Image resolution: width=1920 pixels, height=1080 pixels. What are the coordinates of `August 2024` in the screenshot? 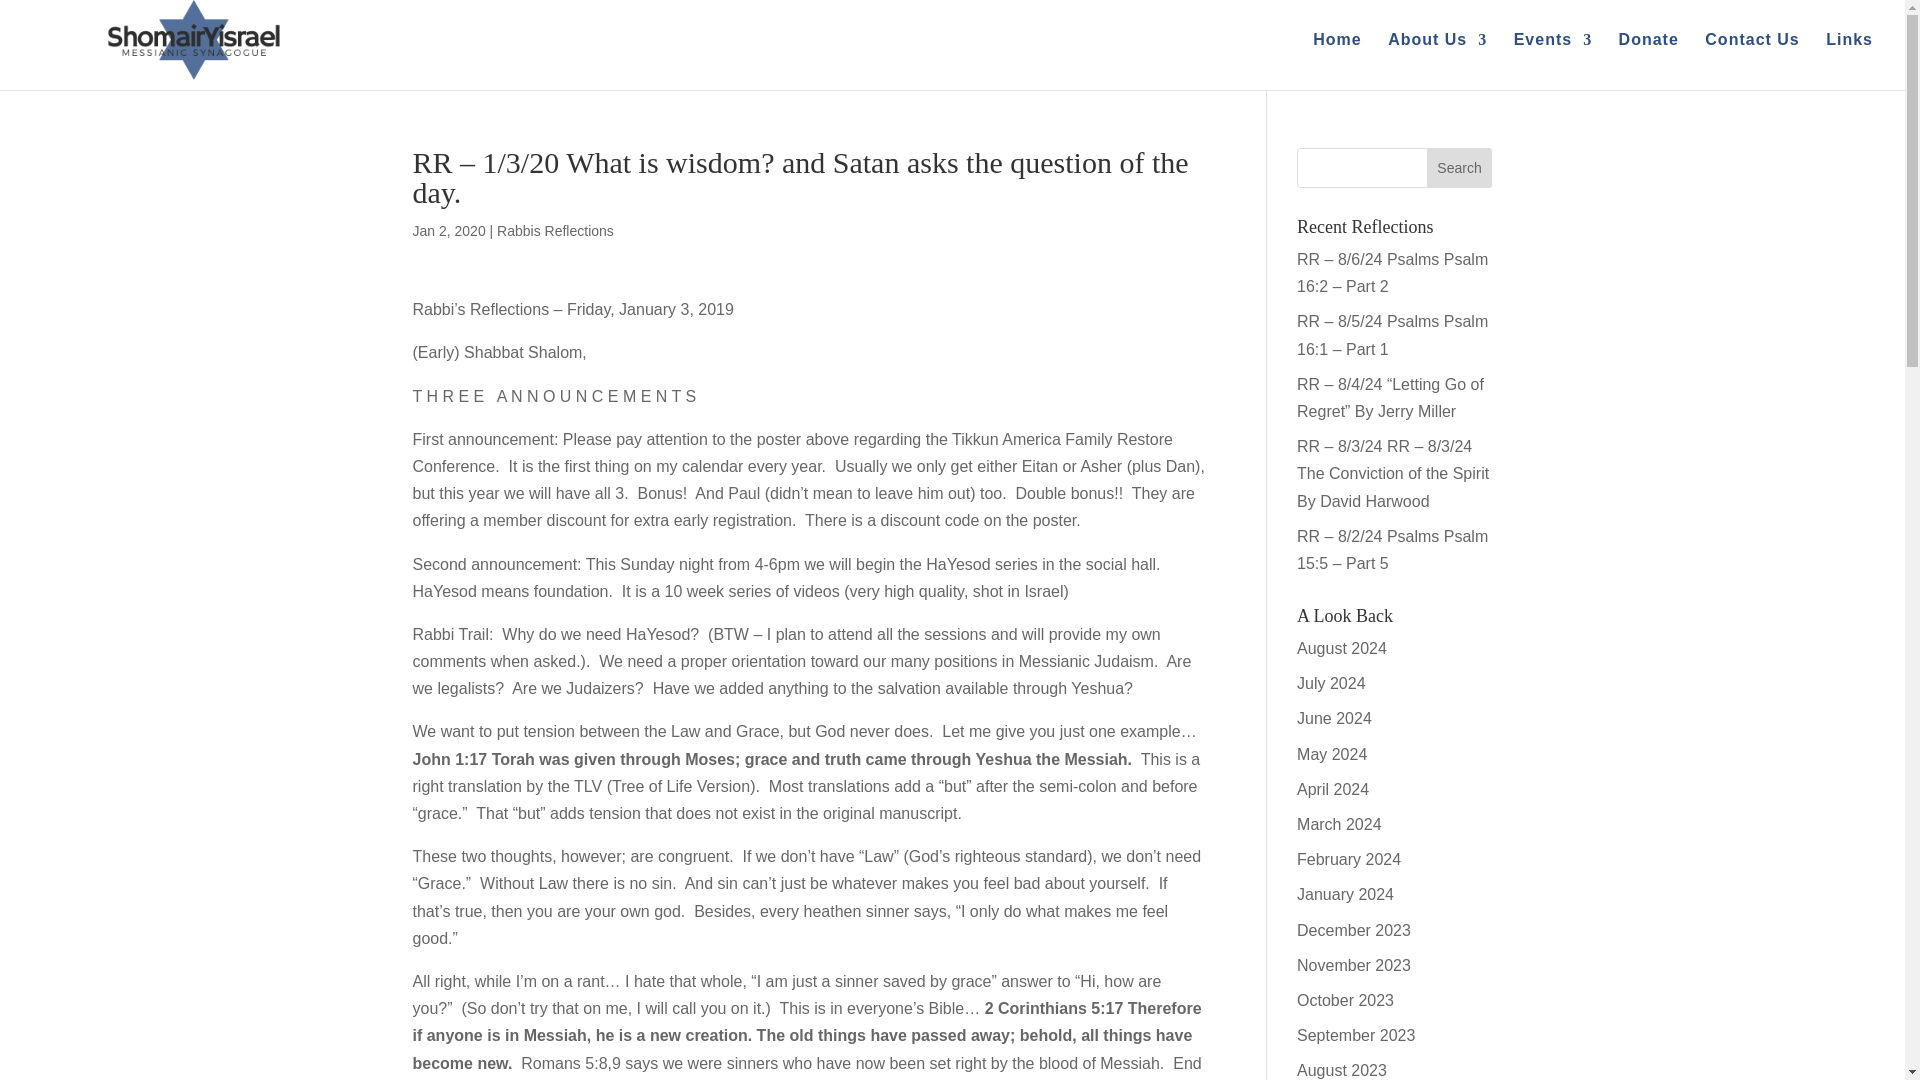 It's located at (1342, 648).